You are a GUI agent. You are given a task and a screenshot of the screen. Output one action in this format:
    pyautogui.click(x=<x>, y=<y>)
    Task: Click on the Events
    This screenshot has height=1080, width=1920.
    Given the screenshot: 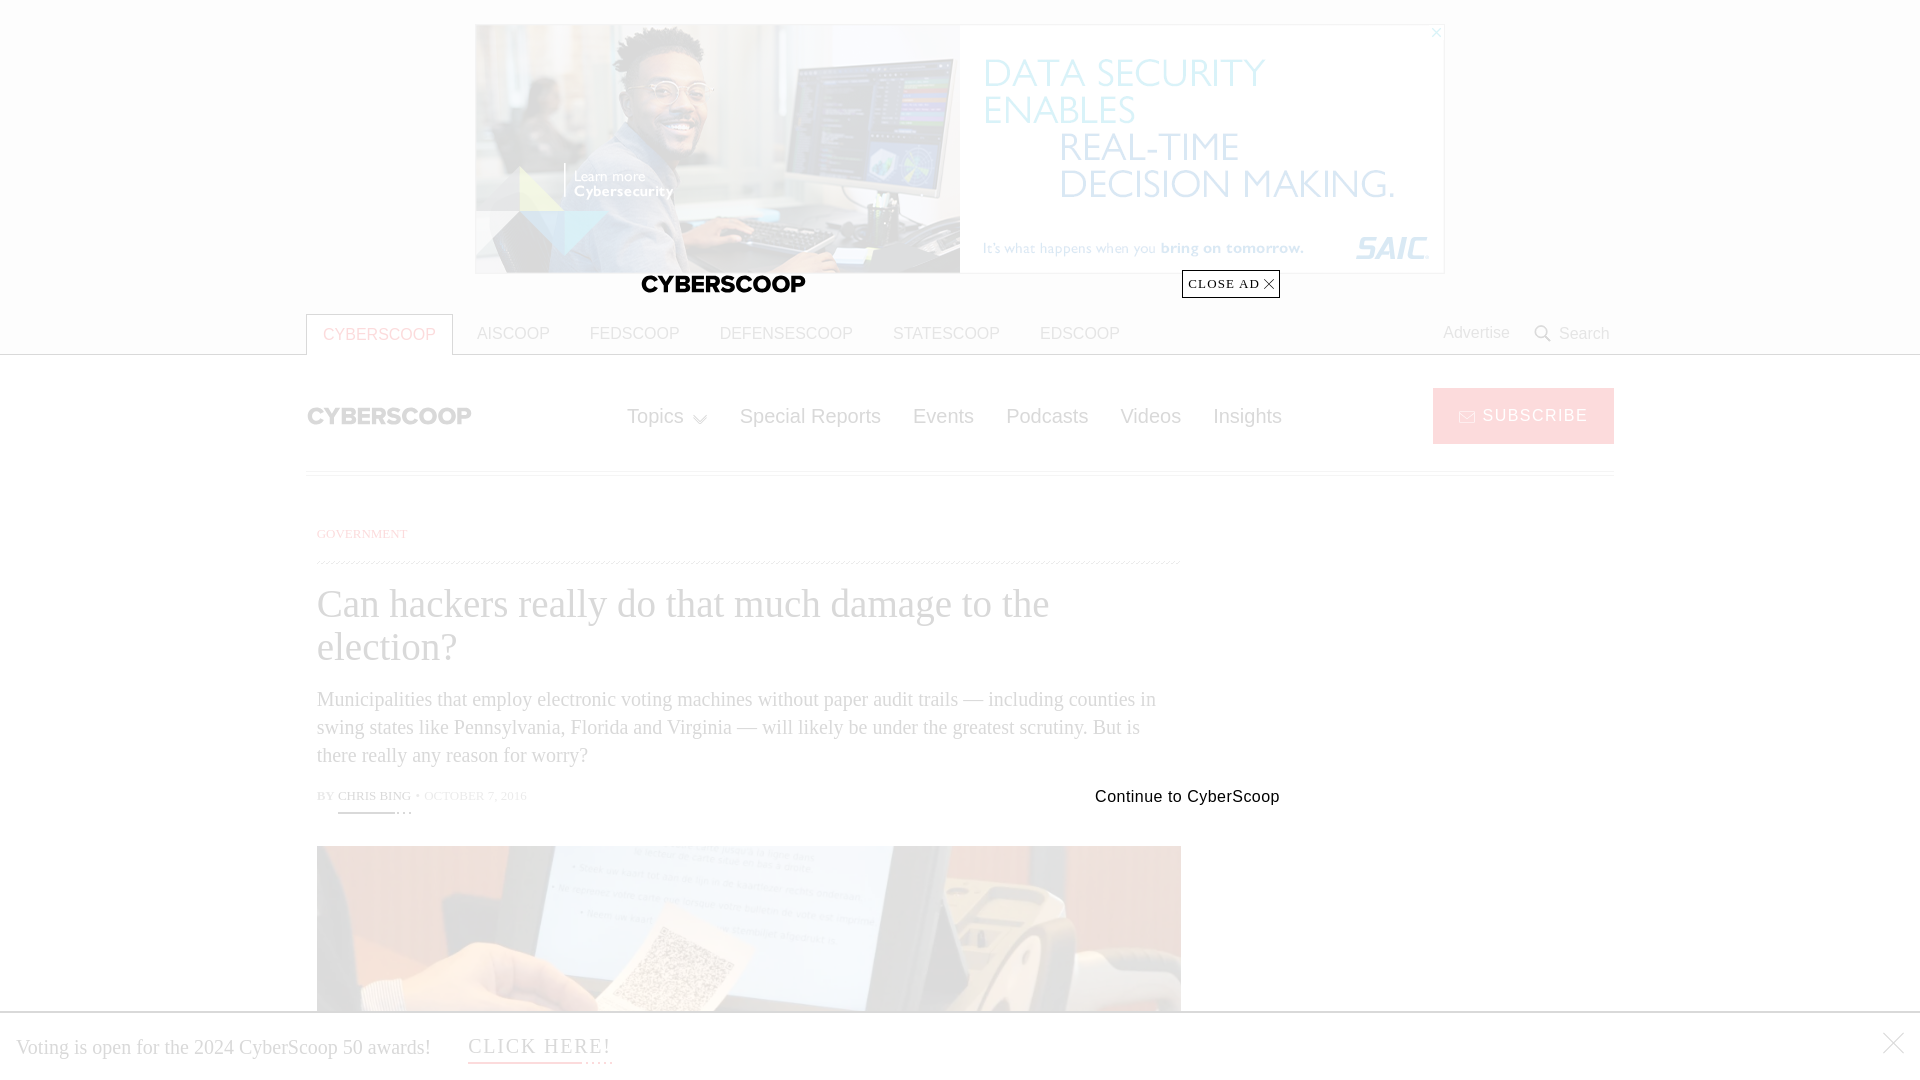 What is the action you would take?
    pyautogui.click(x=943, y=415)
    